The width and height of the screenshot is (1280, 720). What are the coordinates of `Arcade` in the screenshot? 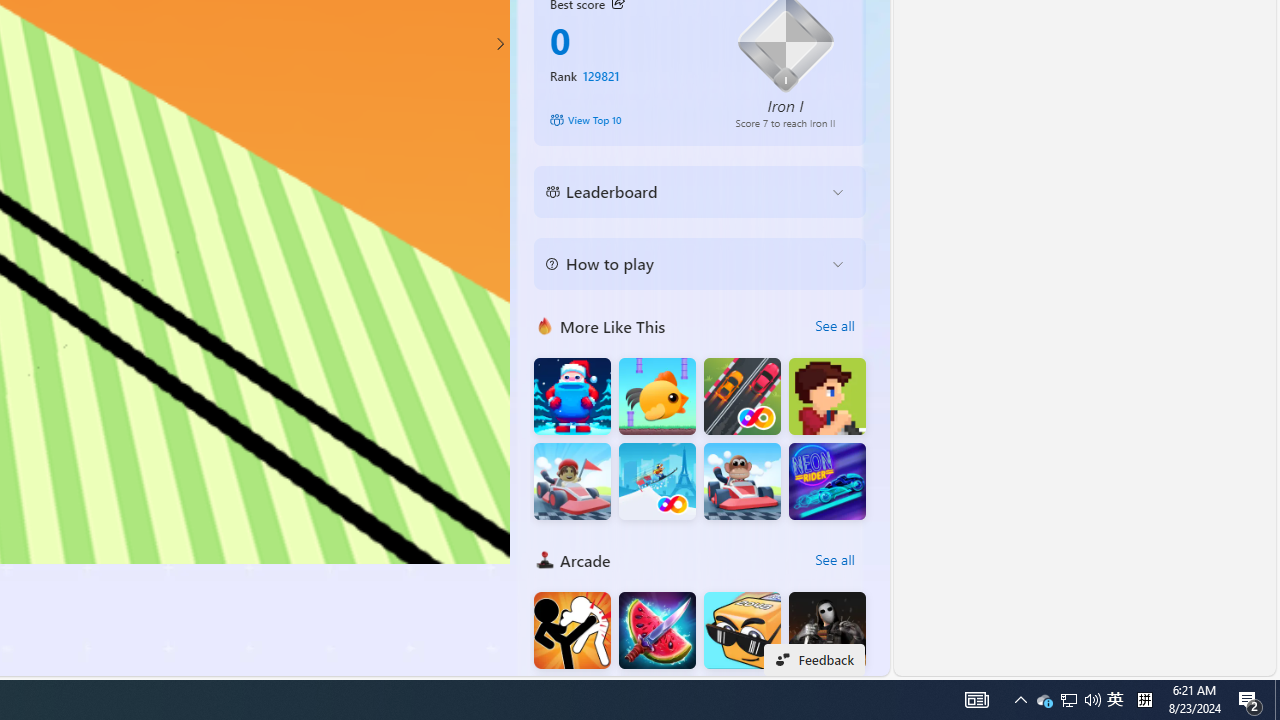 It's located at (544, 559).